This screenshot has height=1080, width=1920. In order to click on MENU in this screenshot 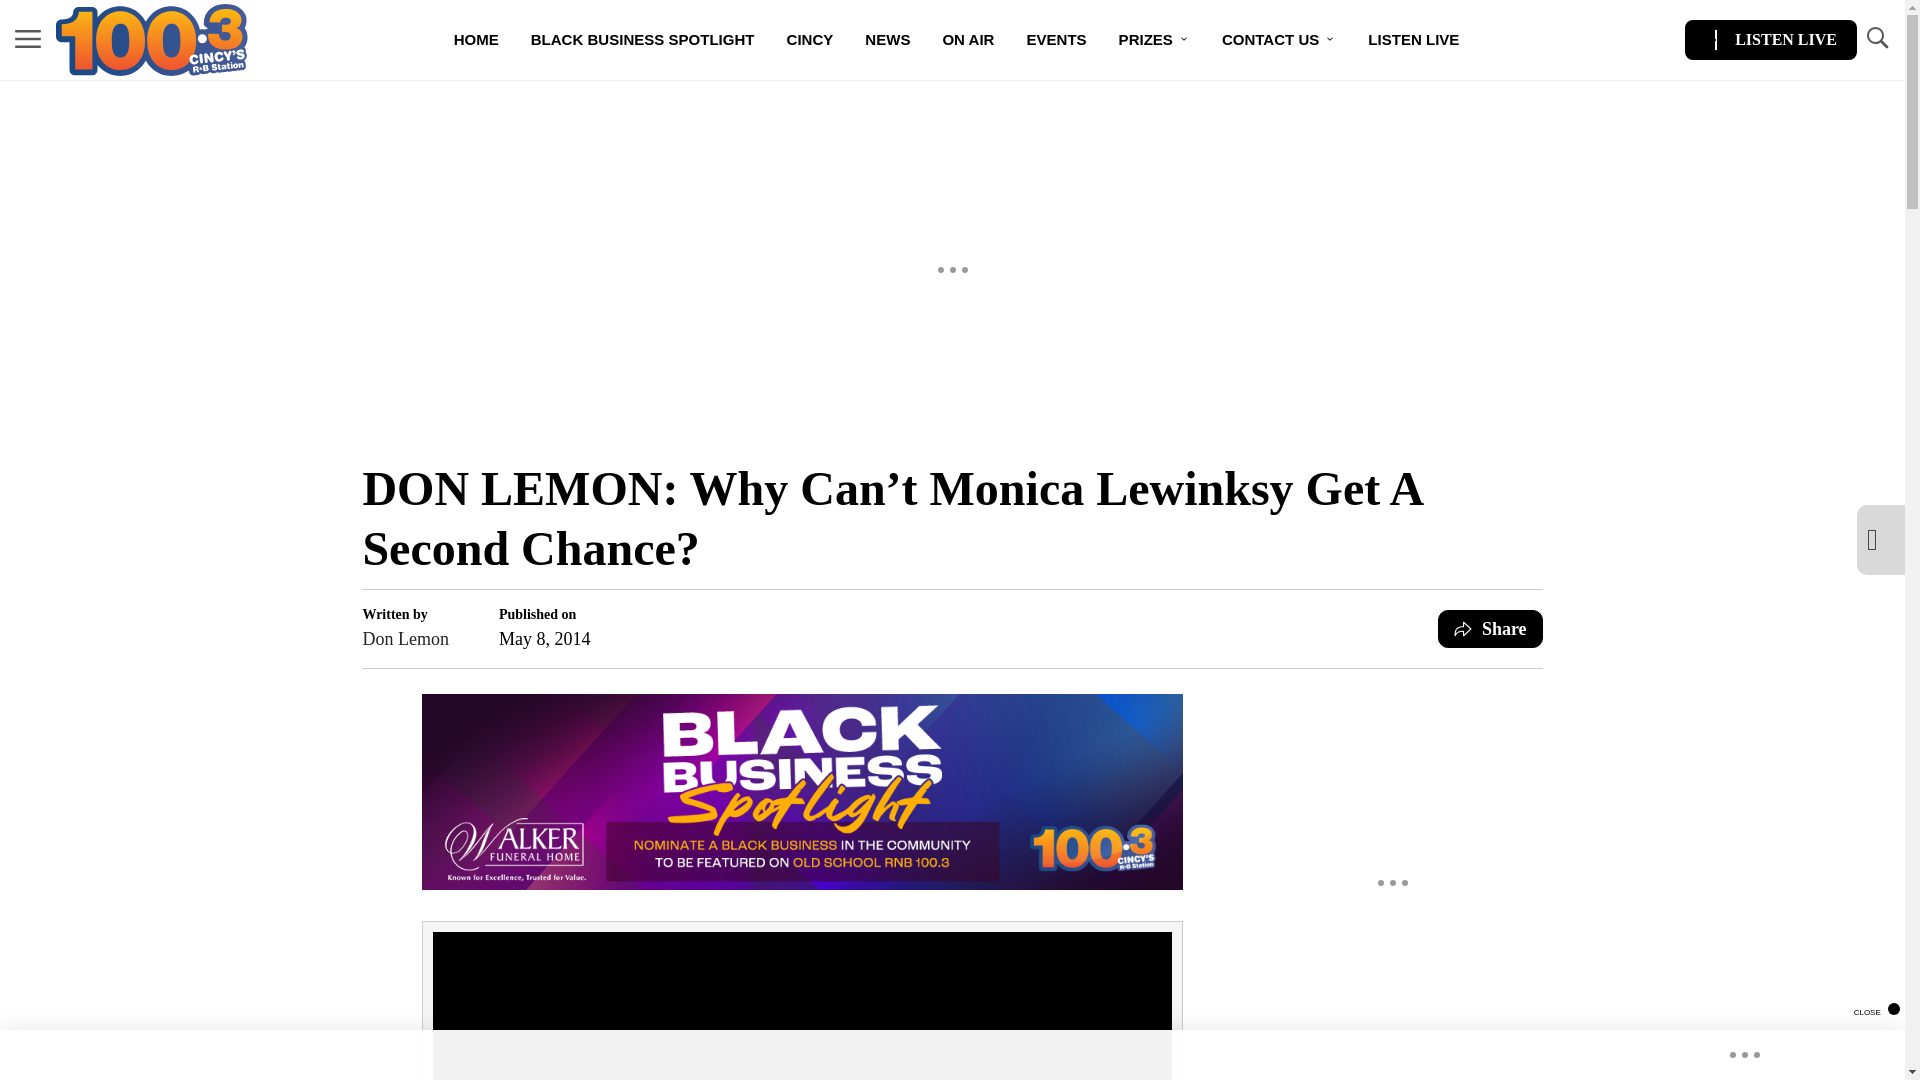, I will do `click(28, 40)`.